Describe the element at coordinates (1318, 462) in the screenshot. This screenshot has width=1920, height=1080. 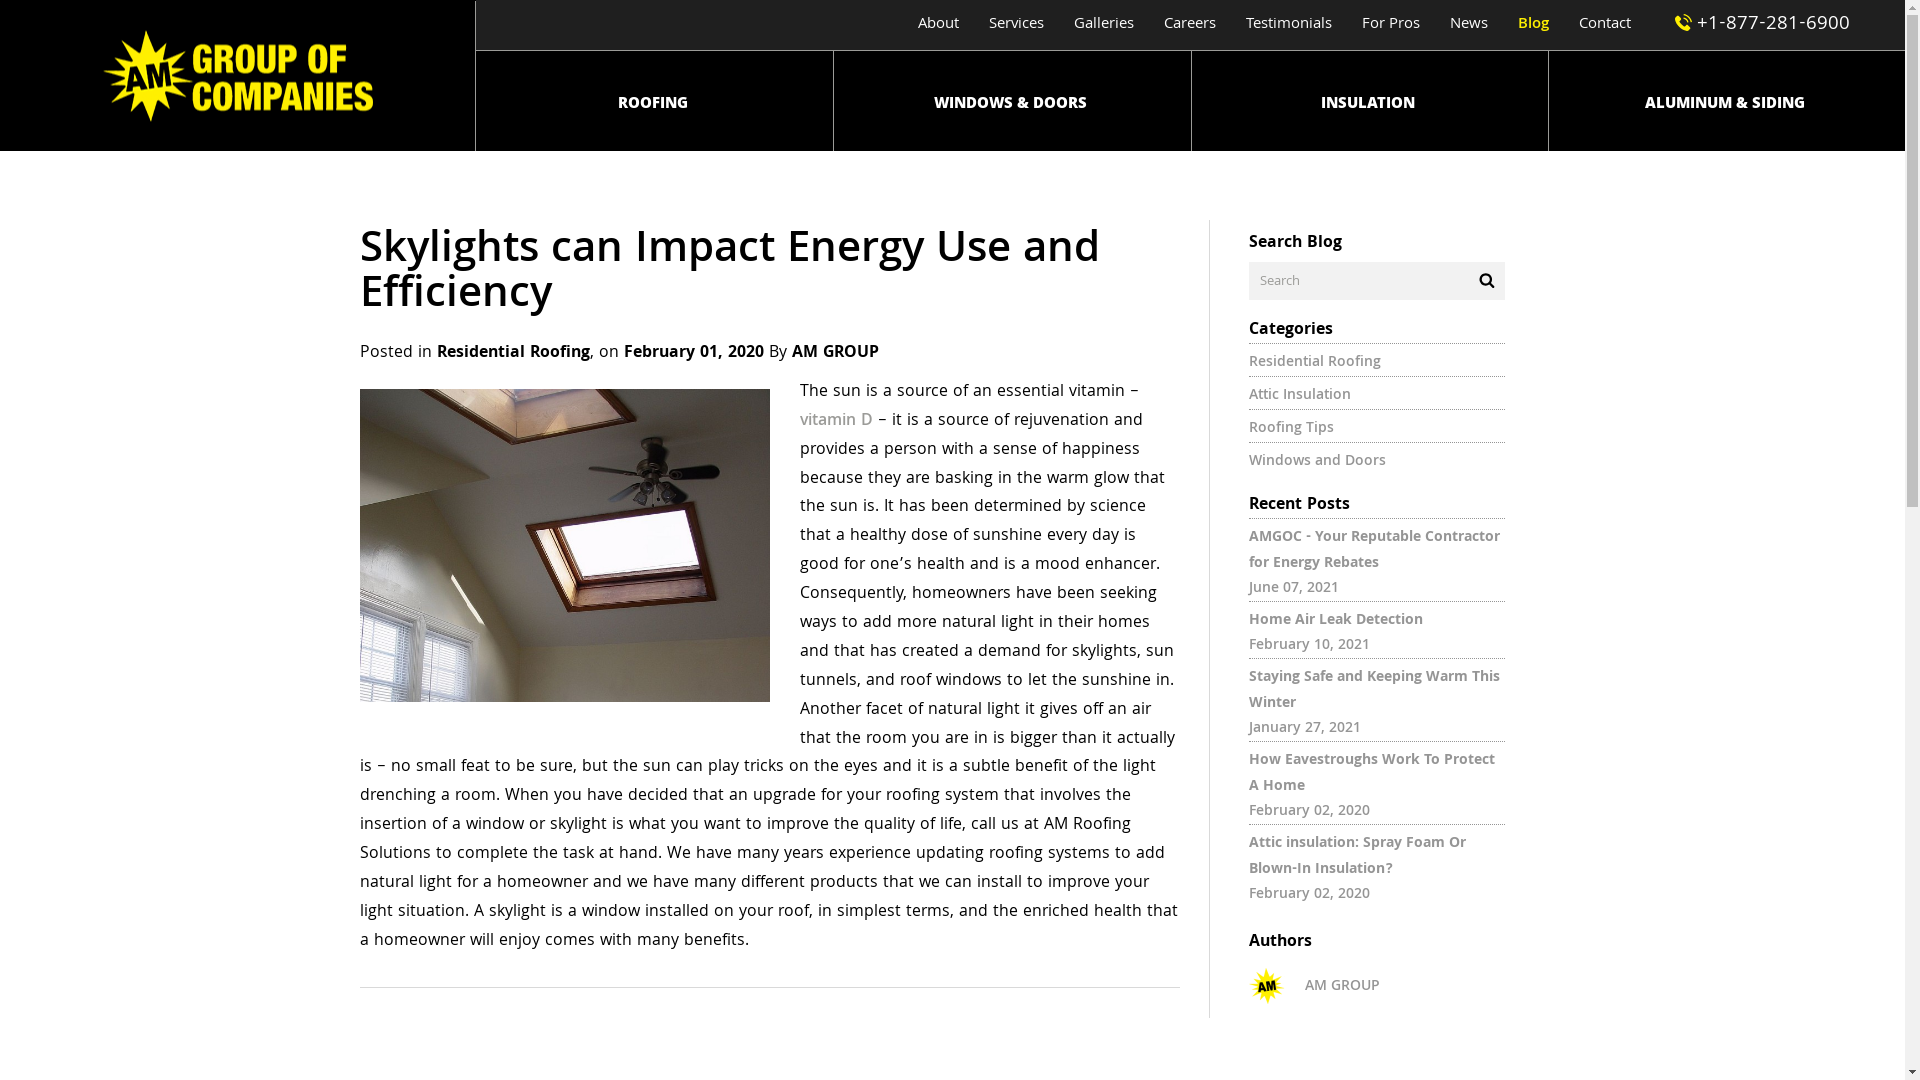
I see `Windows and Doors` at that location.